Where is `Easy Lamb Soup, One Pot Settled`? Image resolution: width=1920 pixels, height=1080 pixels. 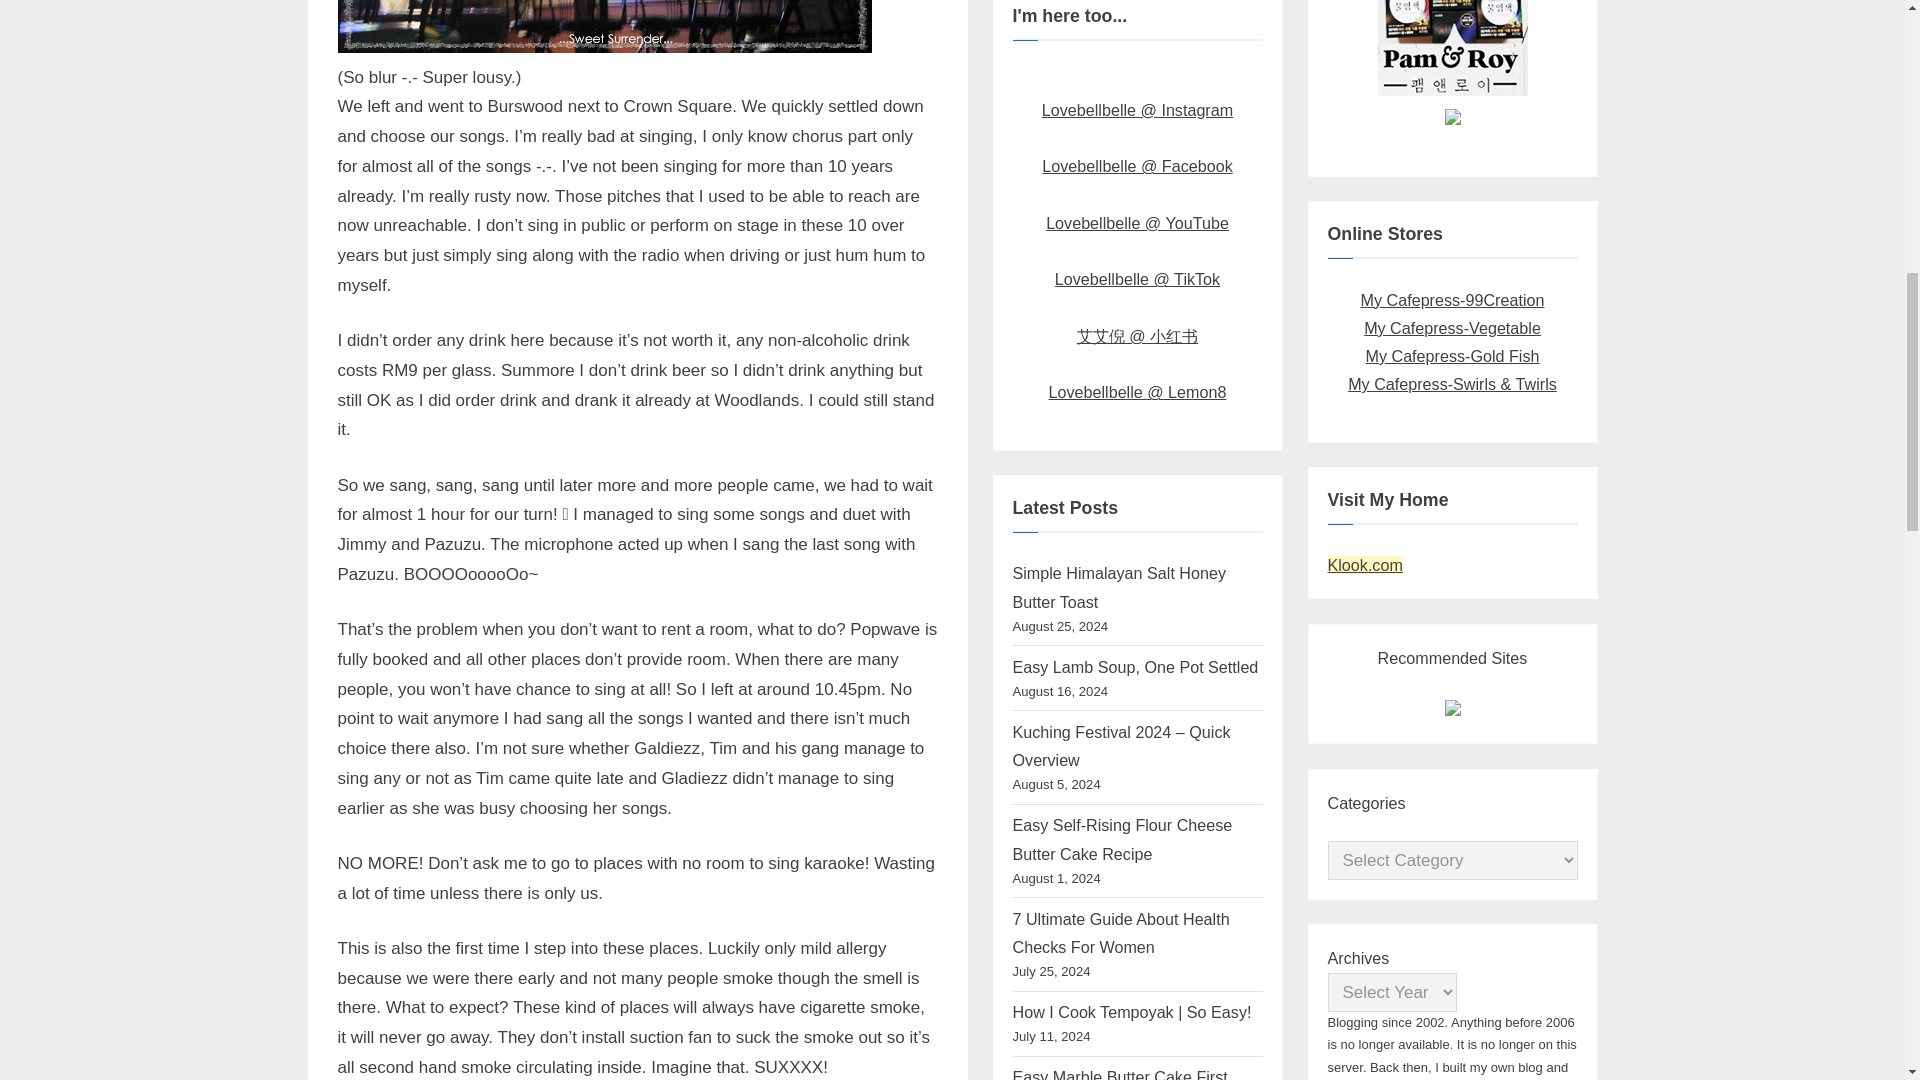
Easy Lamb Soup, One Pot Settled is located at coordinates (1134, 666).